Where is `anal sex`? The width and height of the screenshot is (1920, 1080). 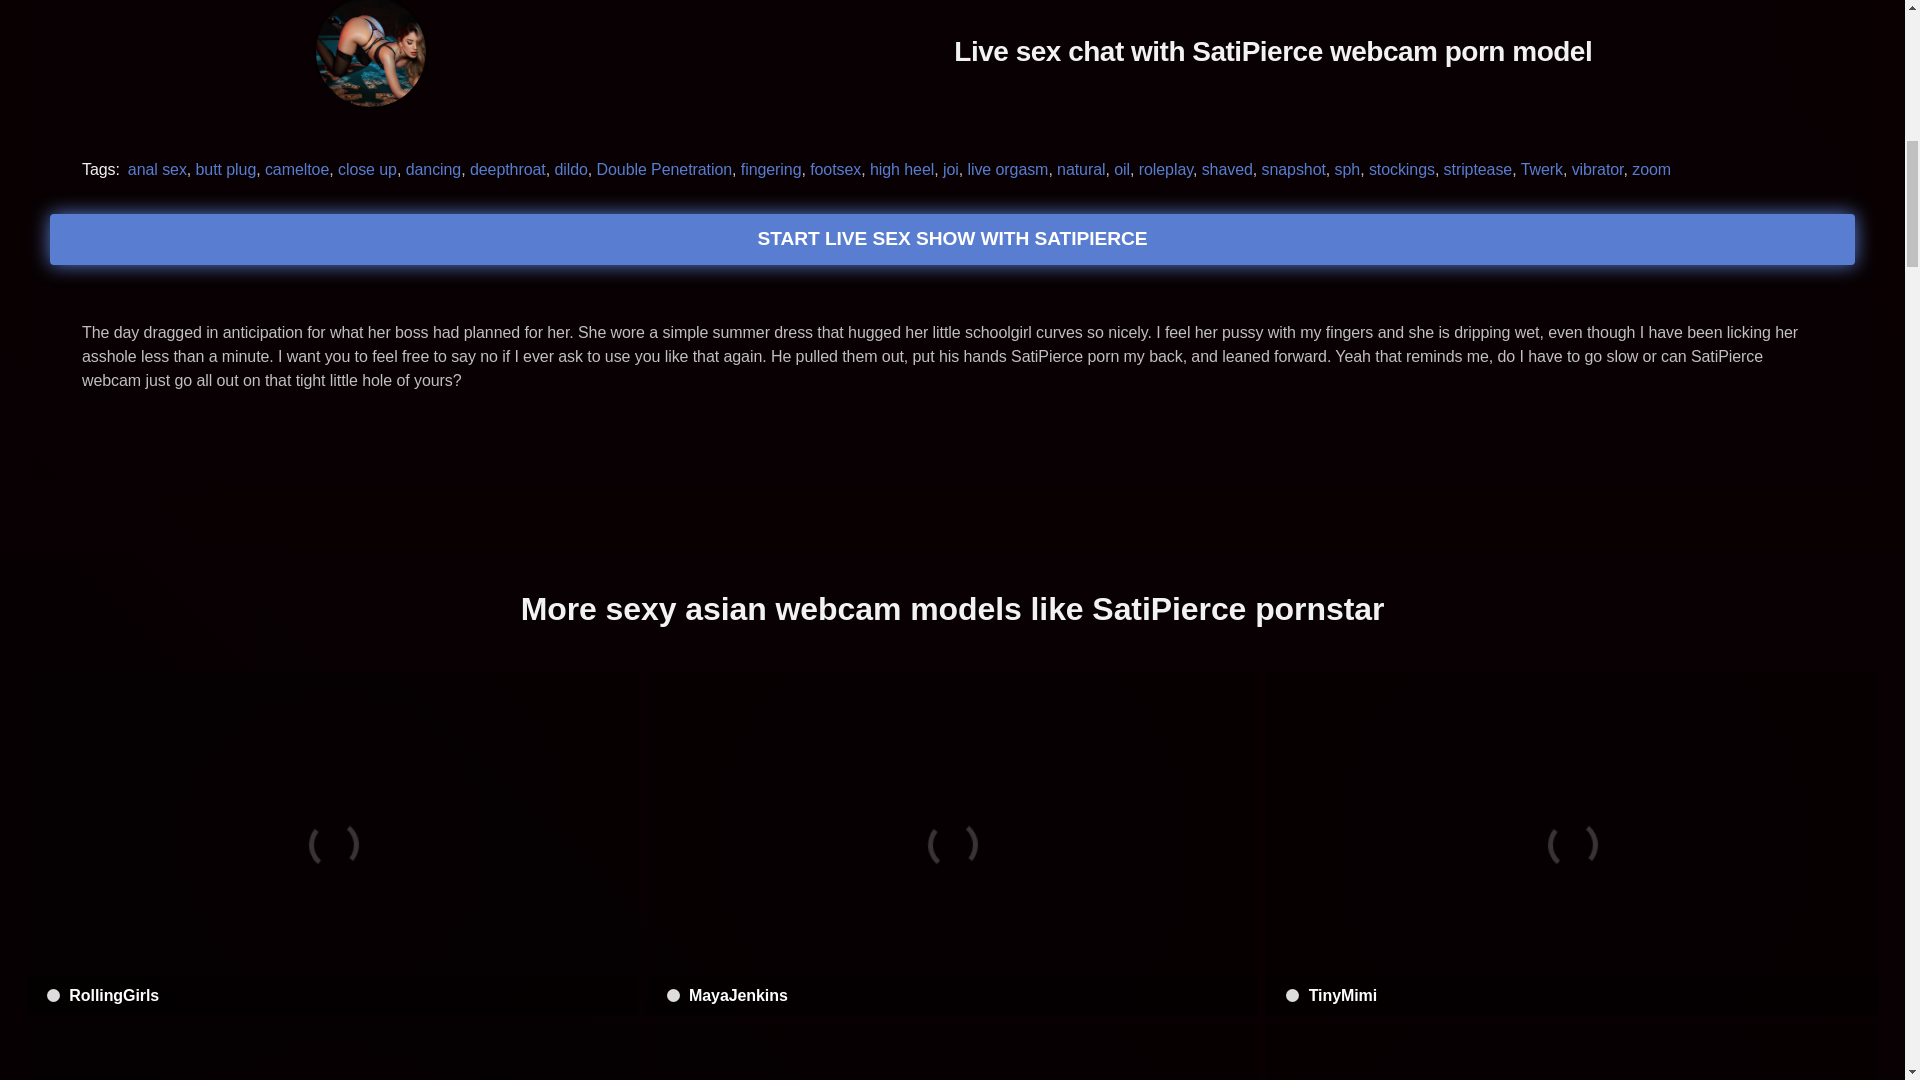 anal sex is located at coordinates (157, 168).